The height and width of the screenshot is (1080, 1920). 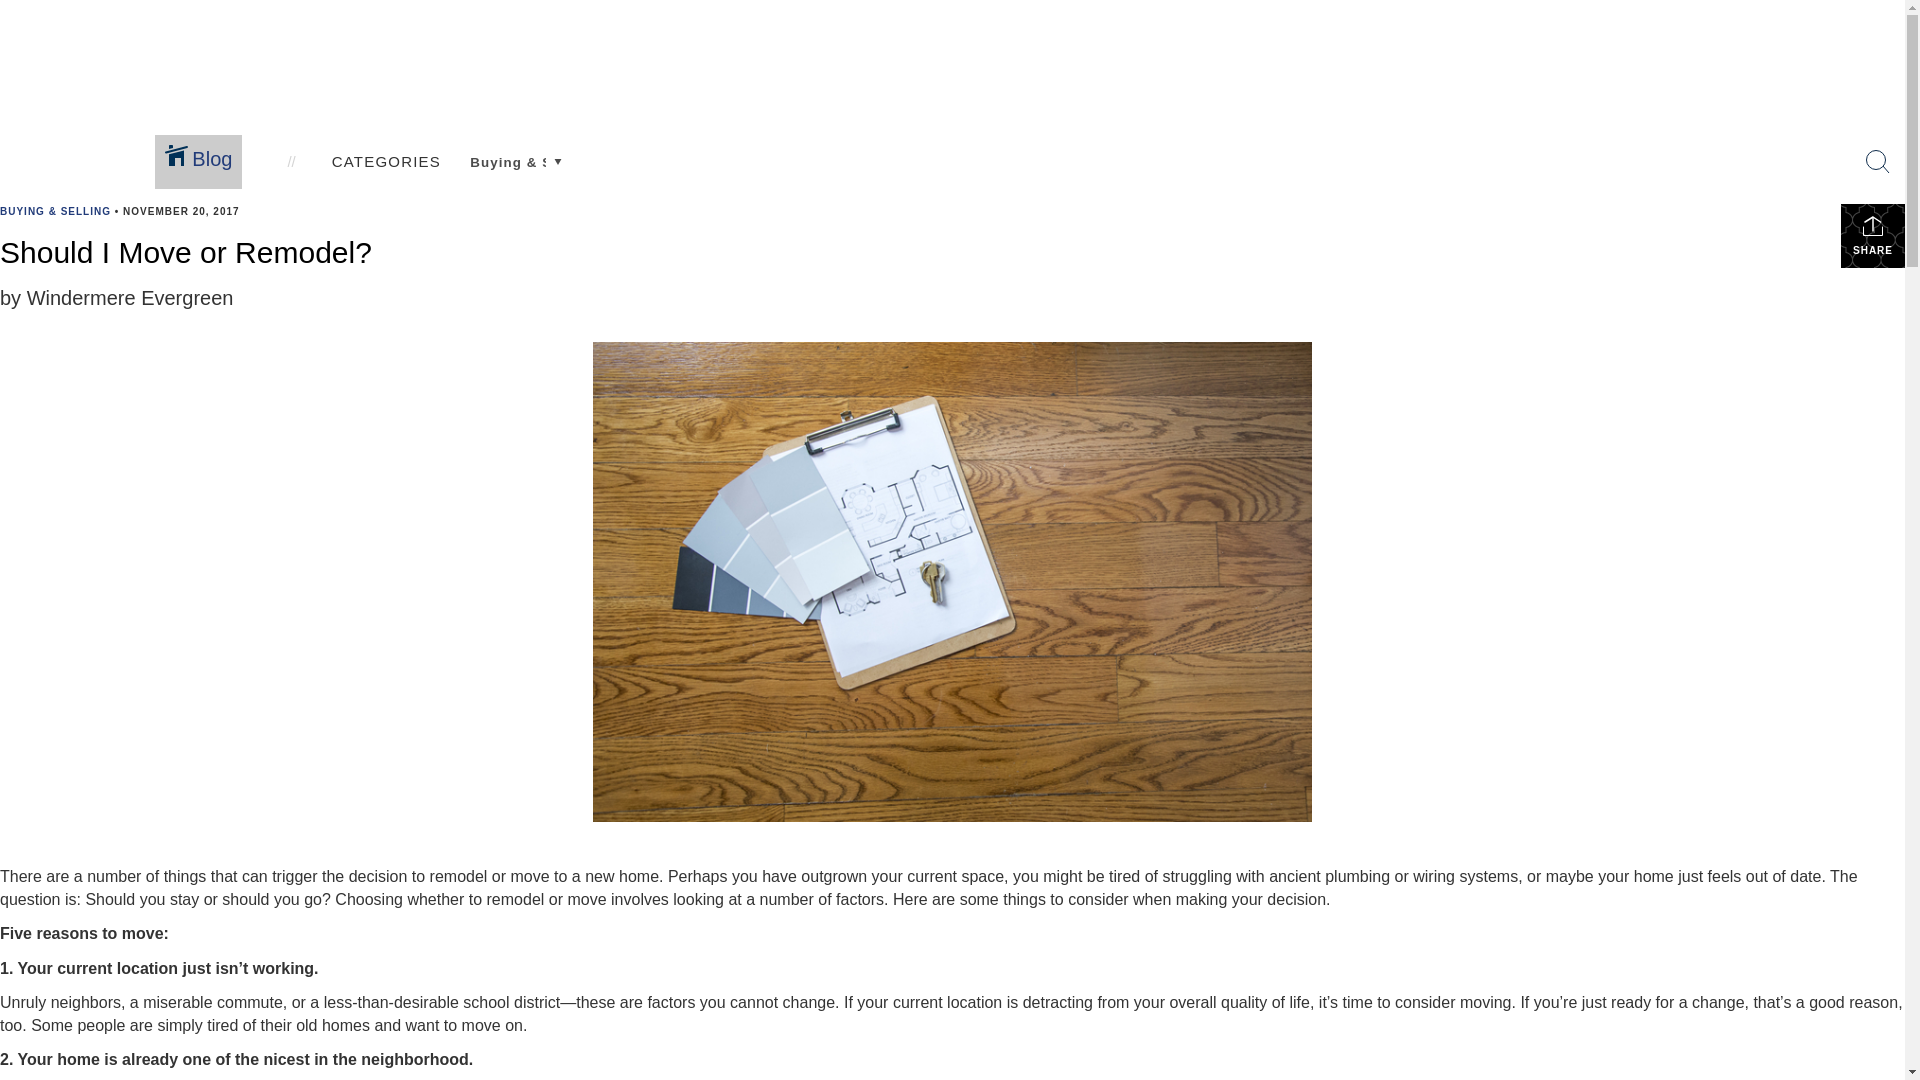 What do you see at coordinates (216, 141) in the screenshot?
I see `Property Search` at bounding box center [216, 141].